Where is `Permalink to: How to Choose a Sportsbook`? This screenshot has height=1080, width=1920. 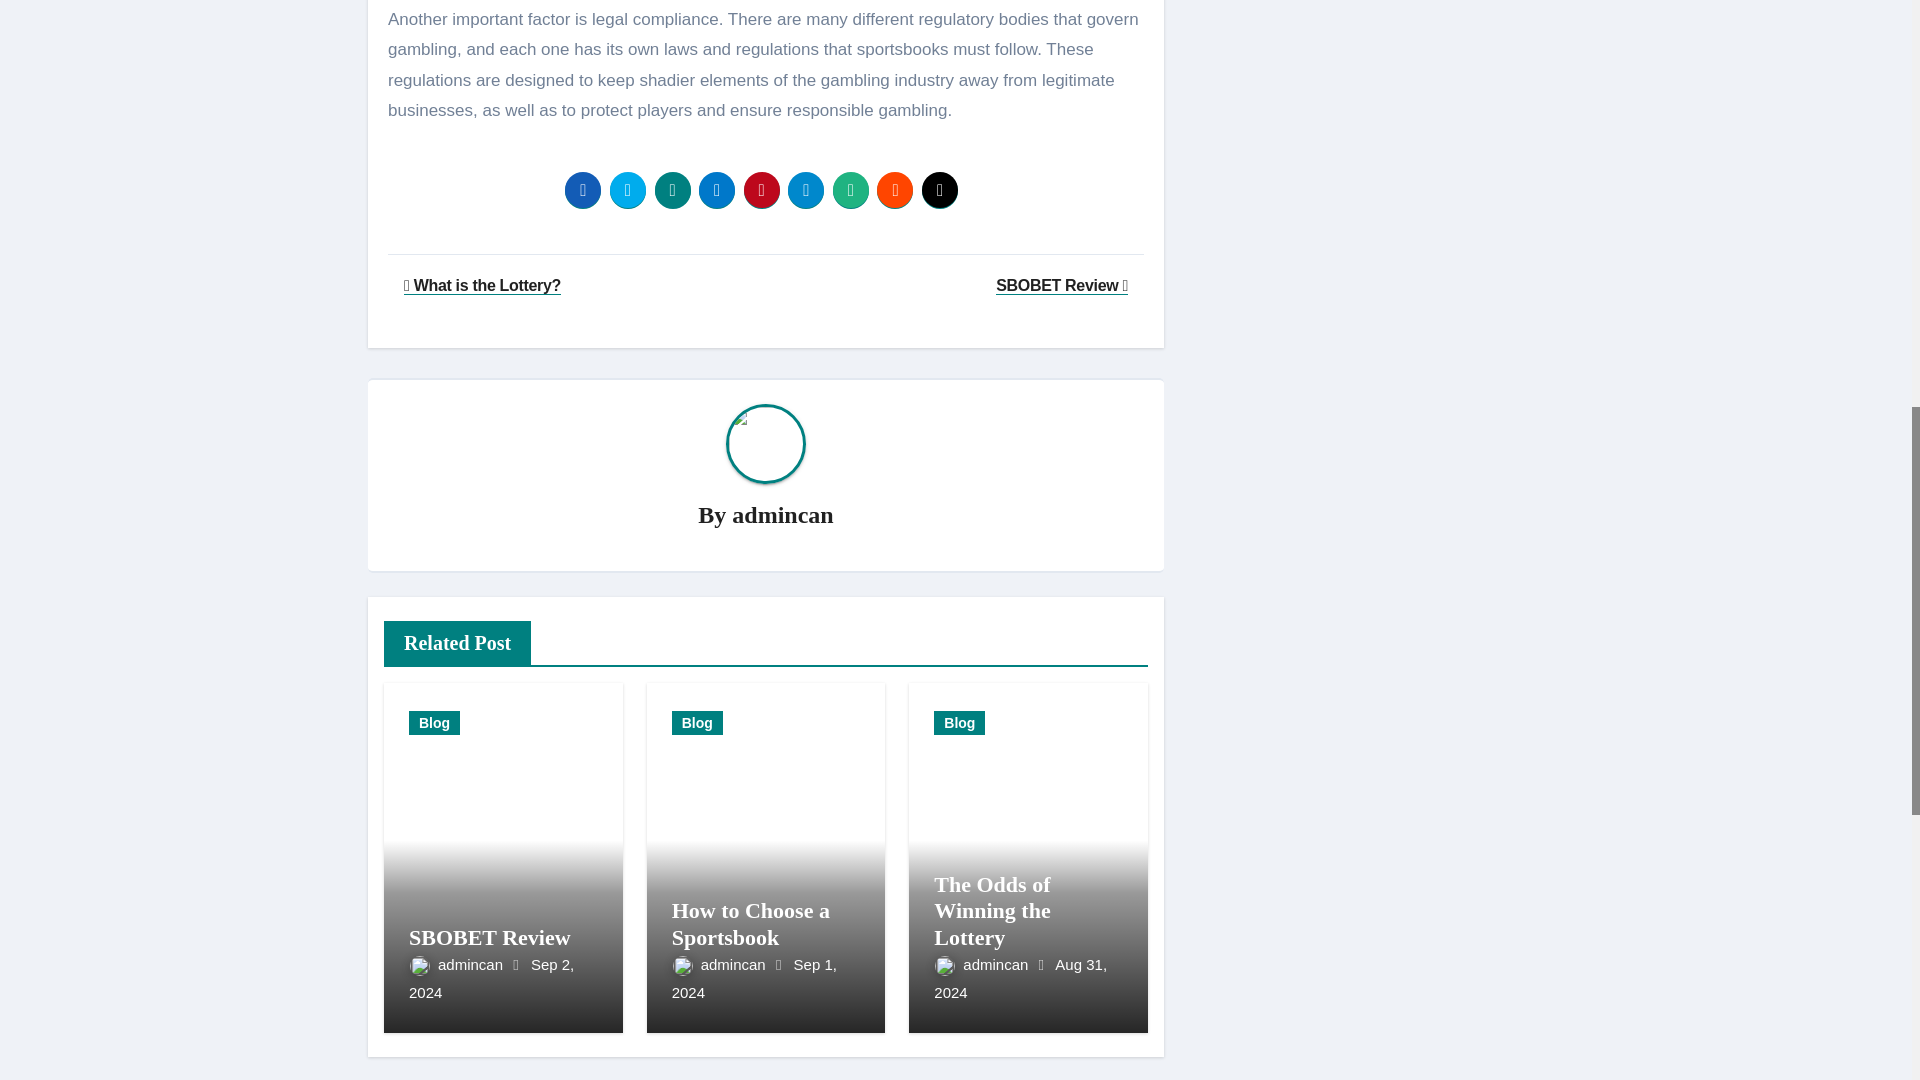 Permalink to: How to Choose a Sportsbook is located at coordinates (750, 923).